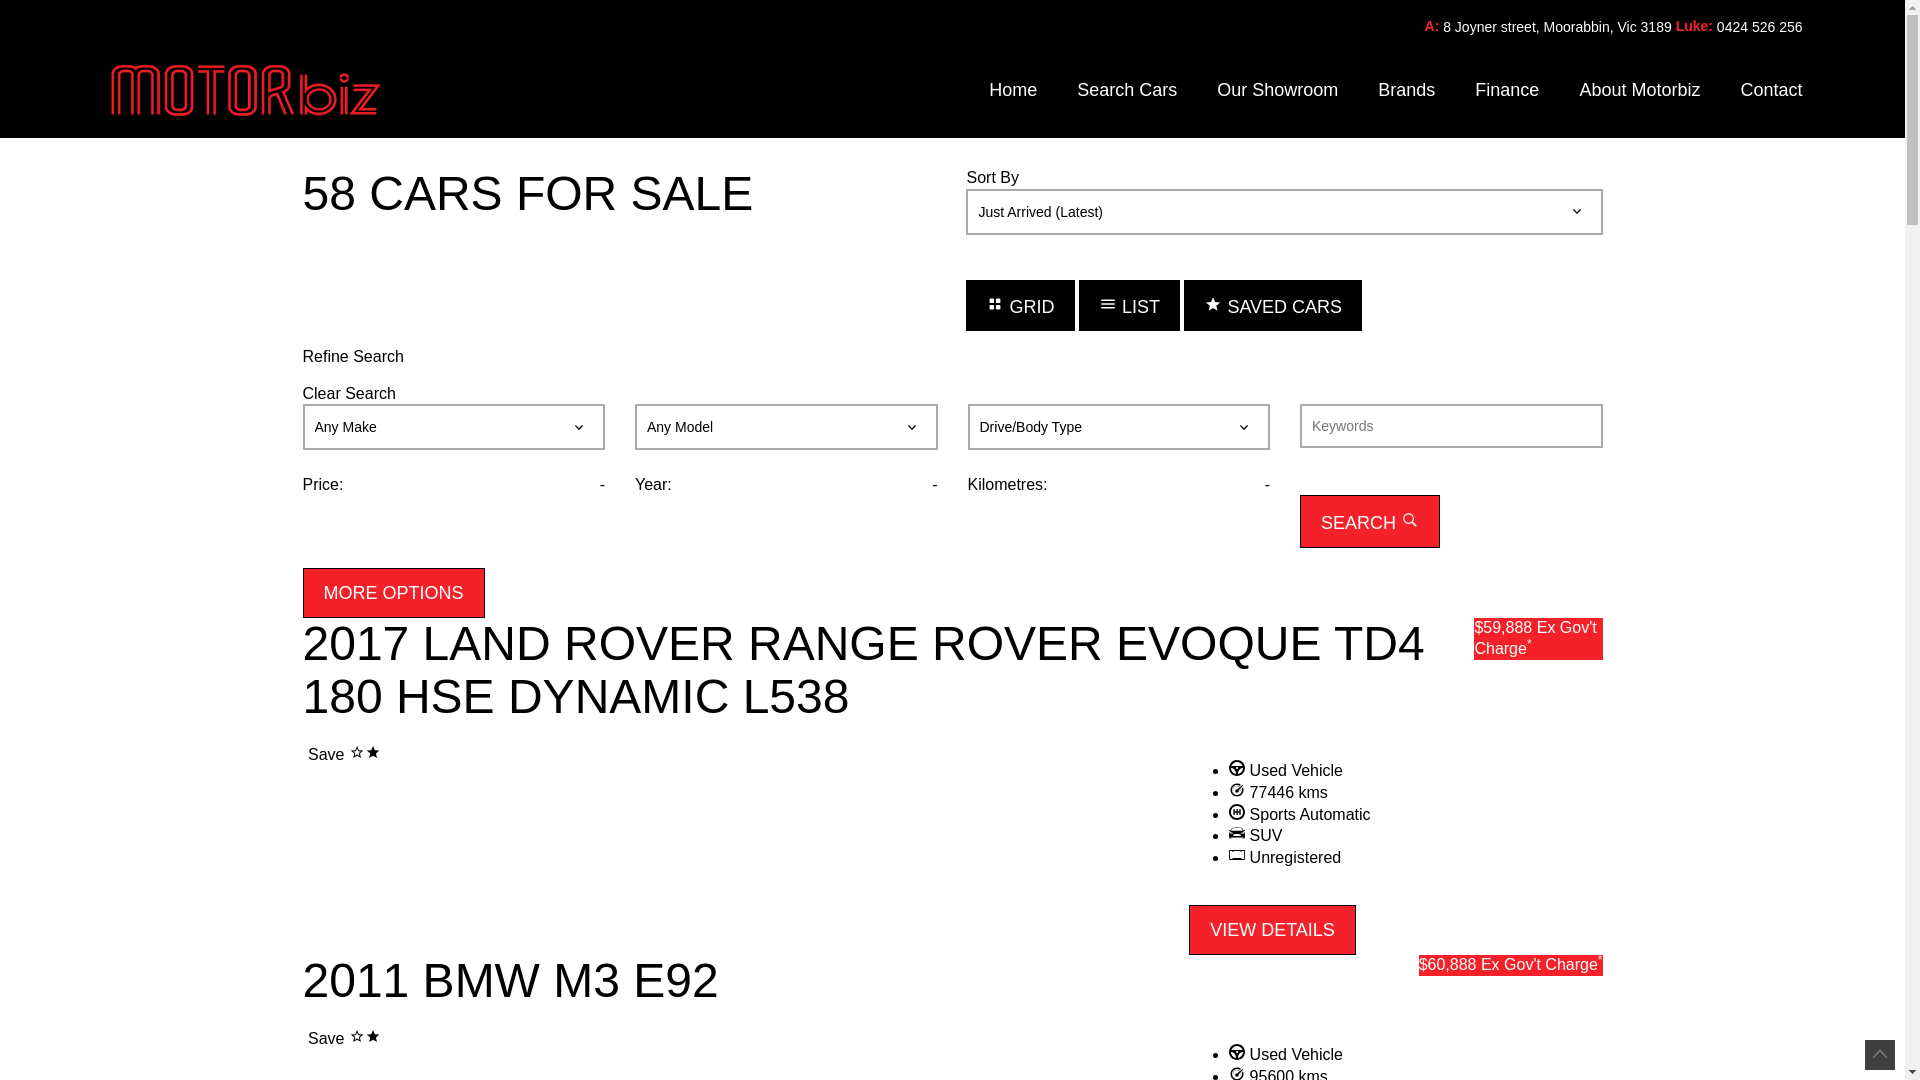 This screenshot has width=1920, height=1080. Describe the element at coordinates (348, 393) in the screenshot. I see `Clear Search` at that location.